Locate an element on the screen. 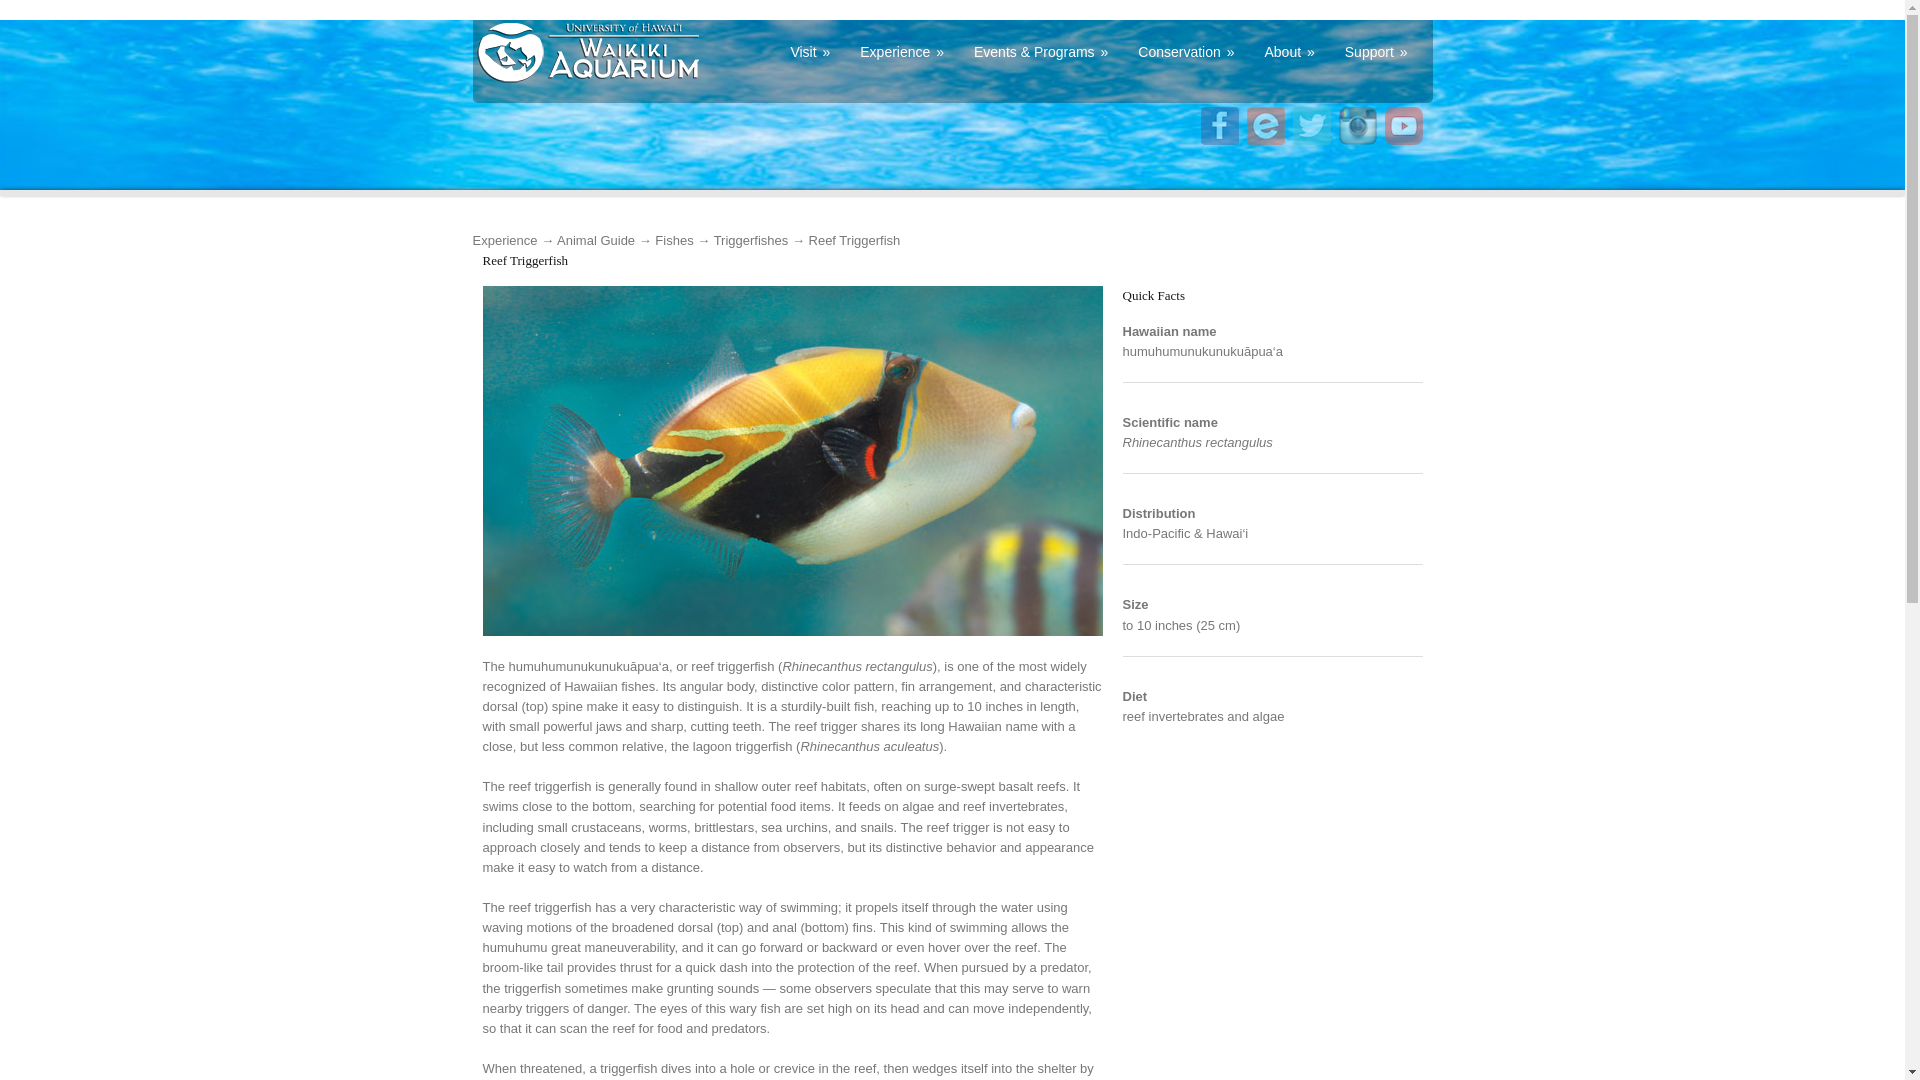  Go to Animal Guide. is located at coordinates (596, 240).